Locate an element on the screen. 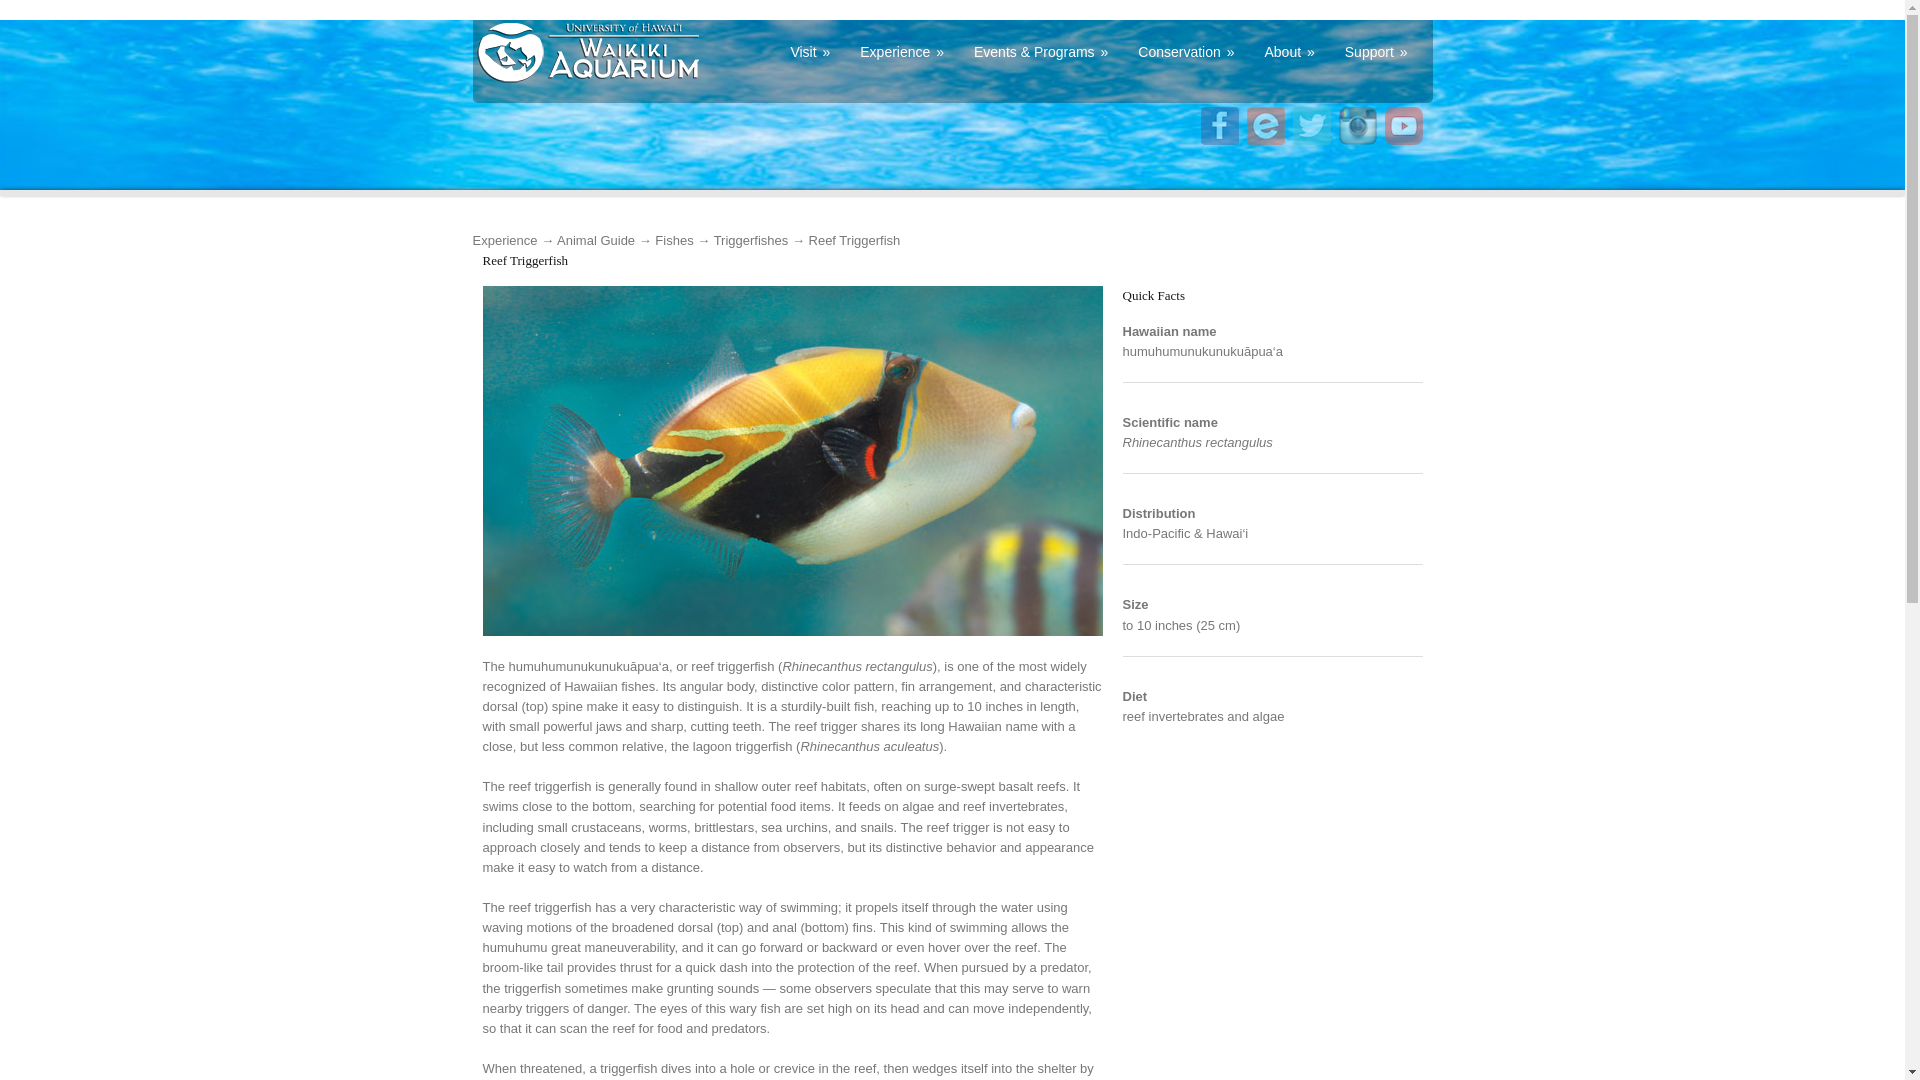  Go to Animal Guide. is located at coordinates (596, 240).